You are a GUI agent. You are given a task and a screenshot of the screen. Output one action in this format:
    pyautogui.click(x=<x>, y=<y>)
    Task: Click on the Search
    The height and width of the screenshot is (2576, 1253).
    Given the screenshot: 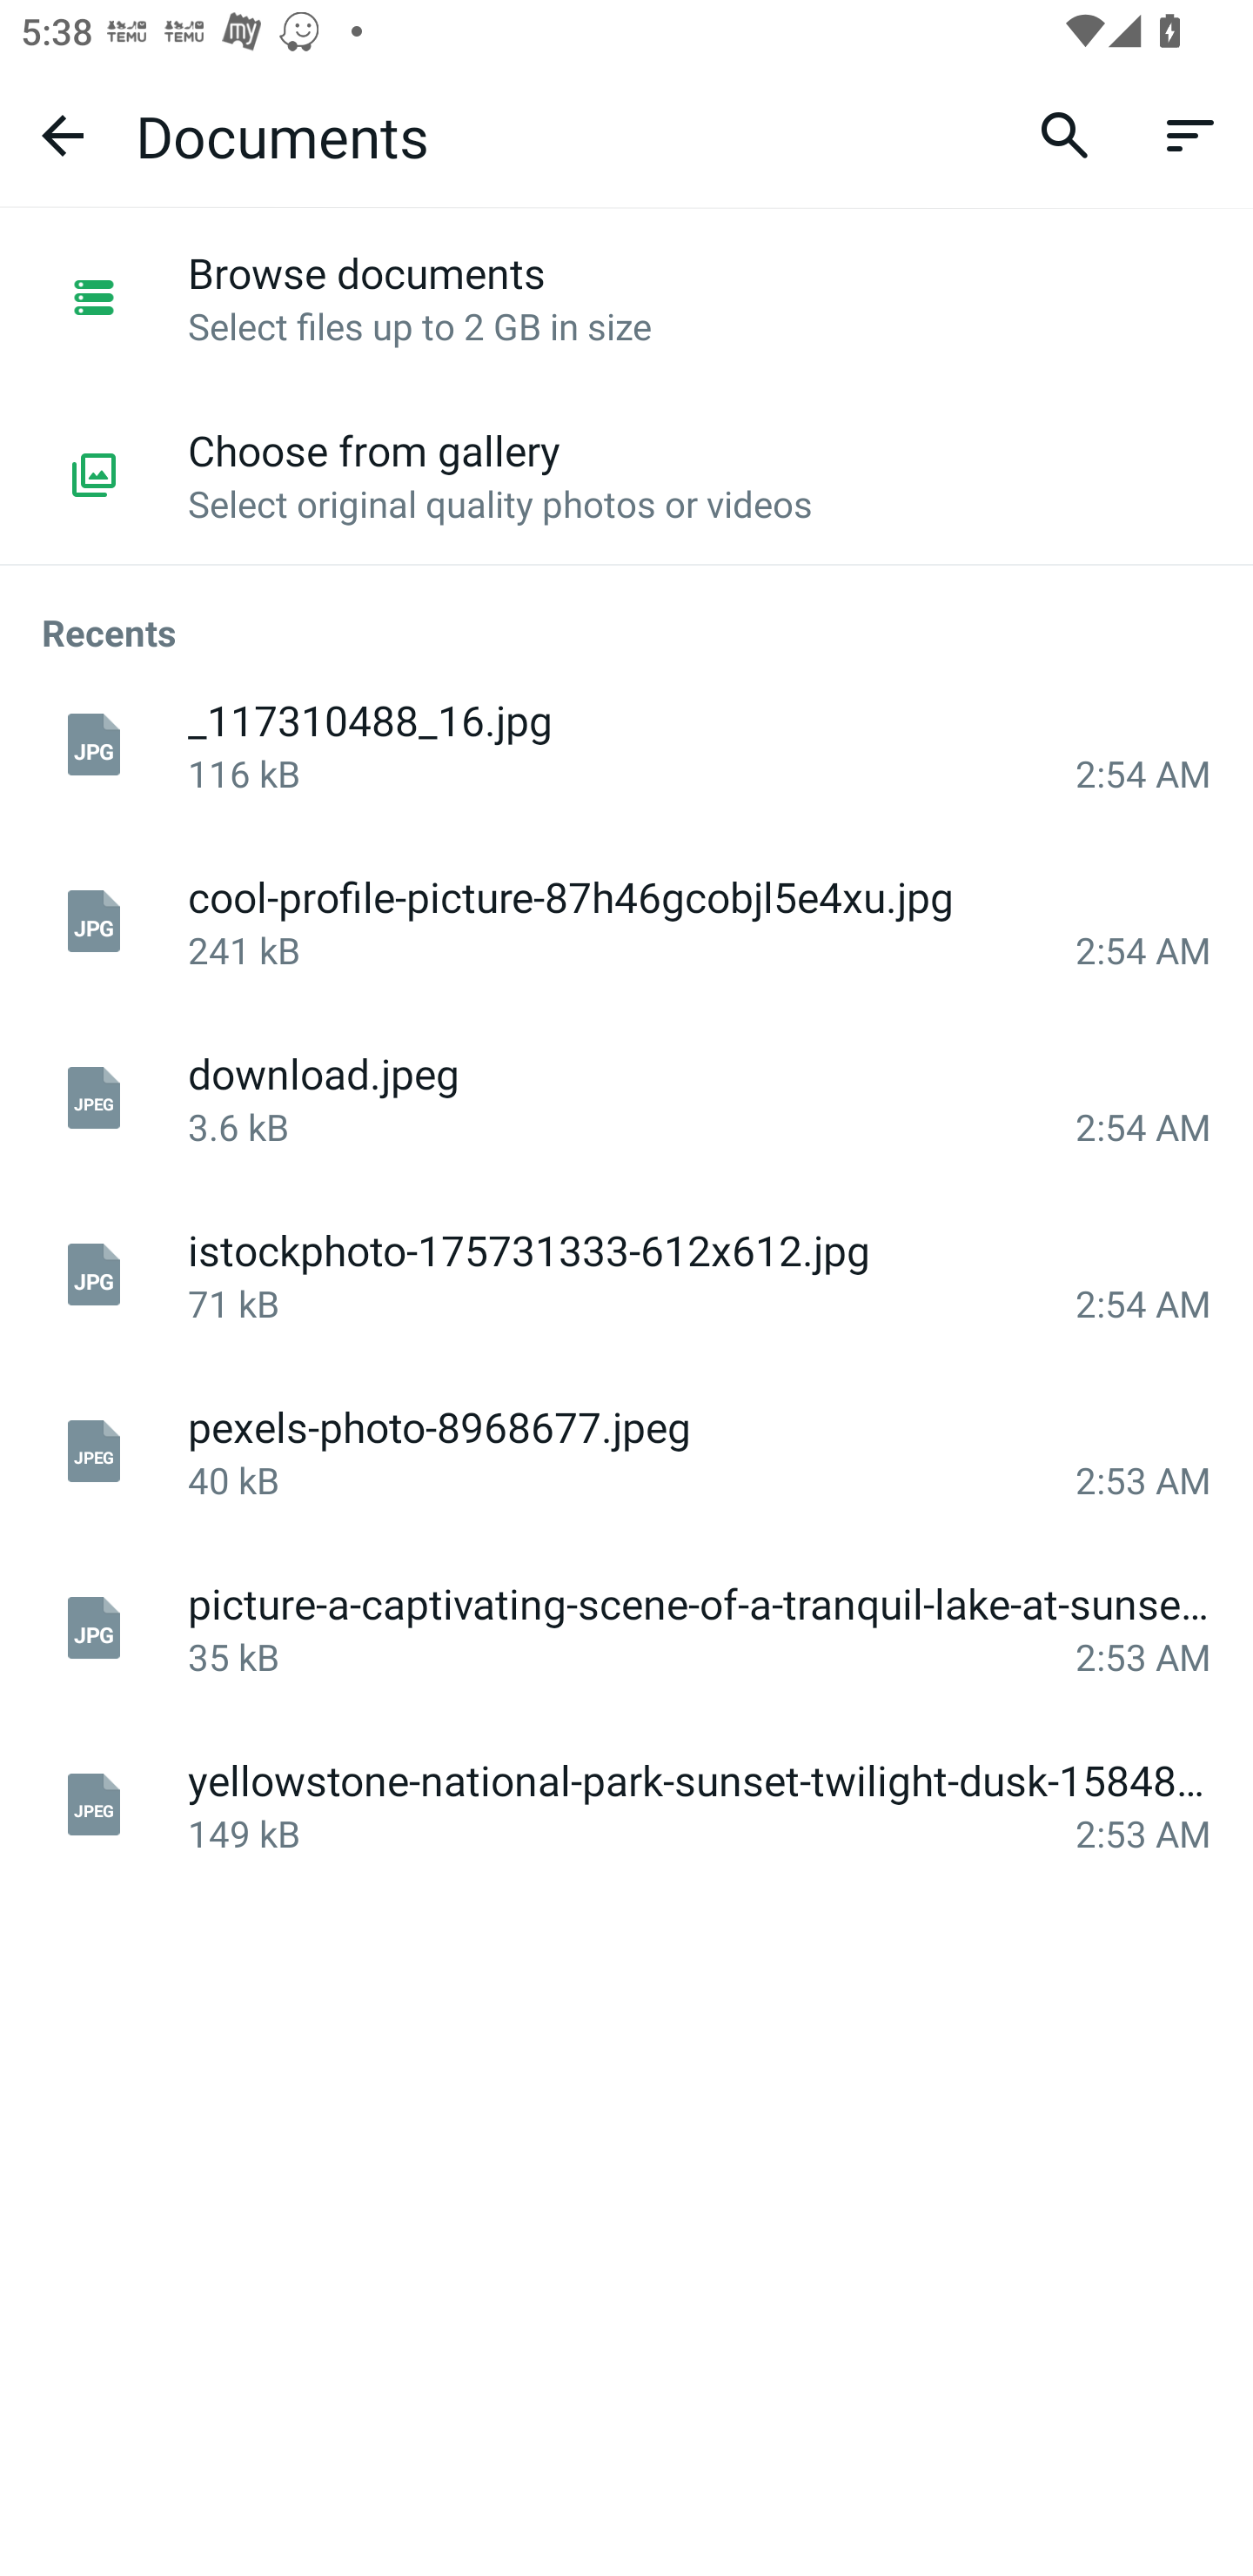 What is the action you would take?
    pyautogui.click(x=1065, y=134)
    